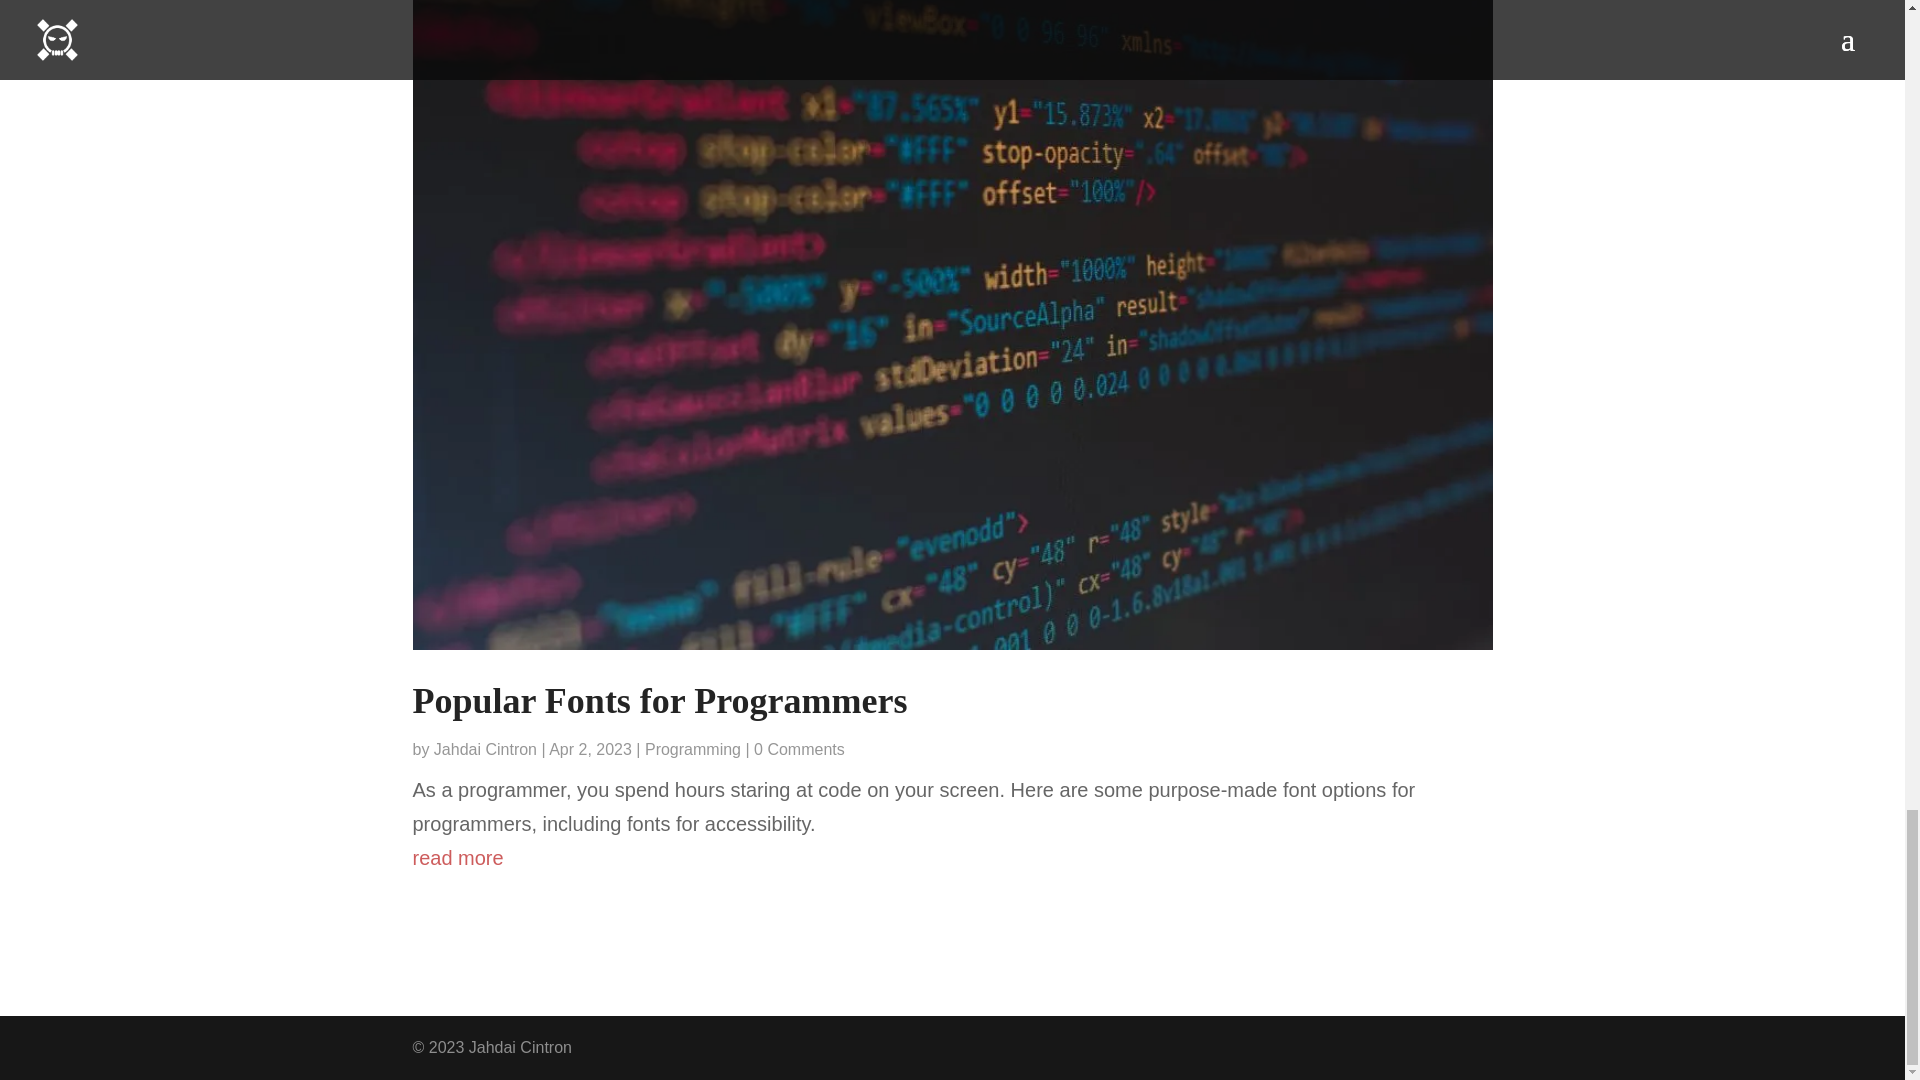 This screenshot has width=1920, height=1080. What do you see at coordinates (659, 701) in the screenshot?
I see `Popular Fonts for Programmers` at bounding box center [659, 701].